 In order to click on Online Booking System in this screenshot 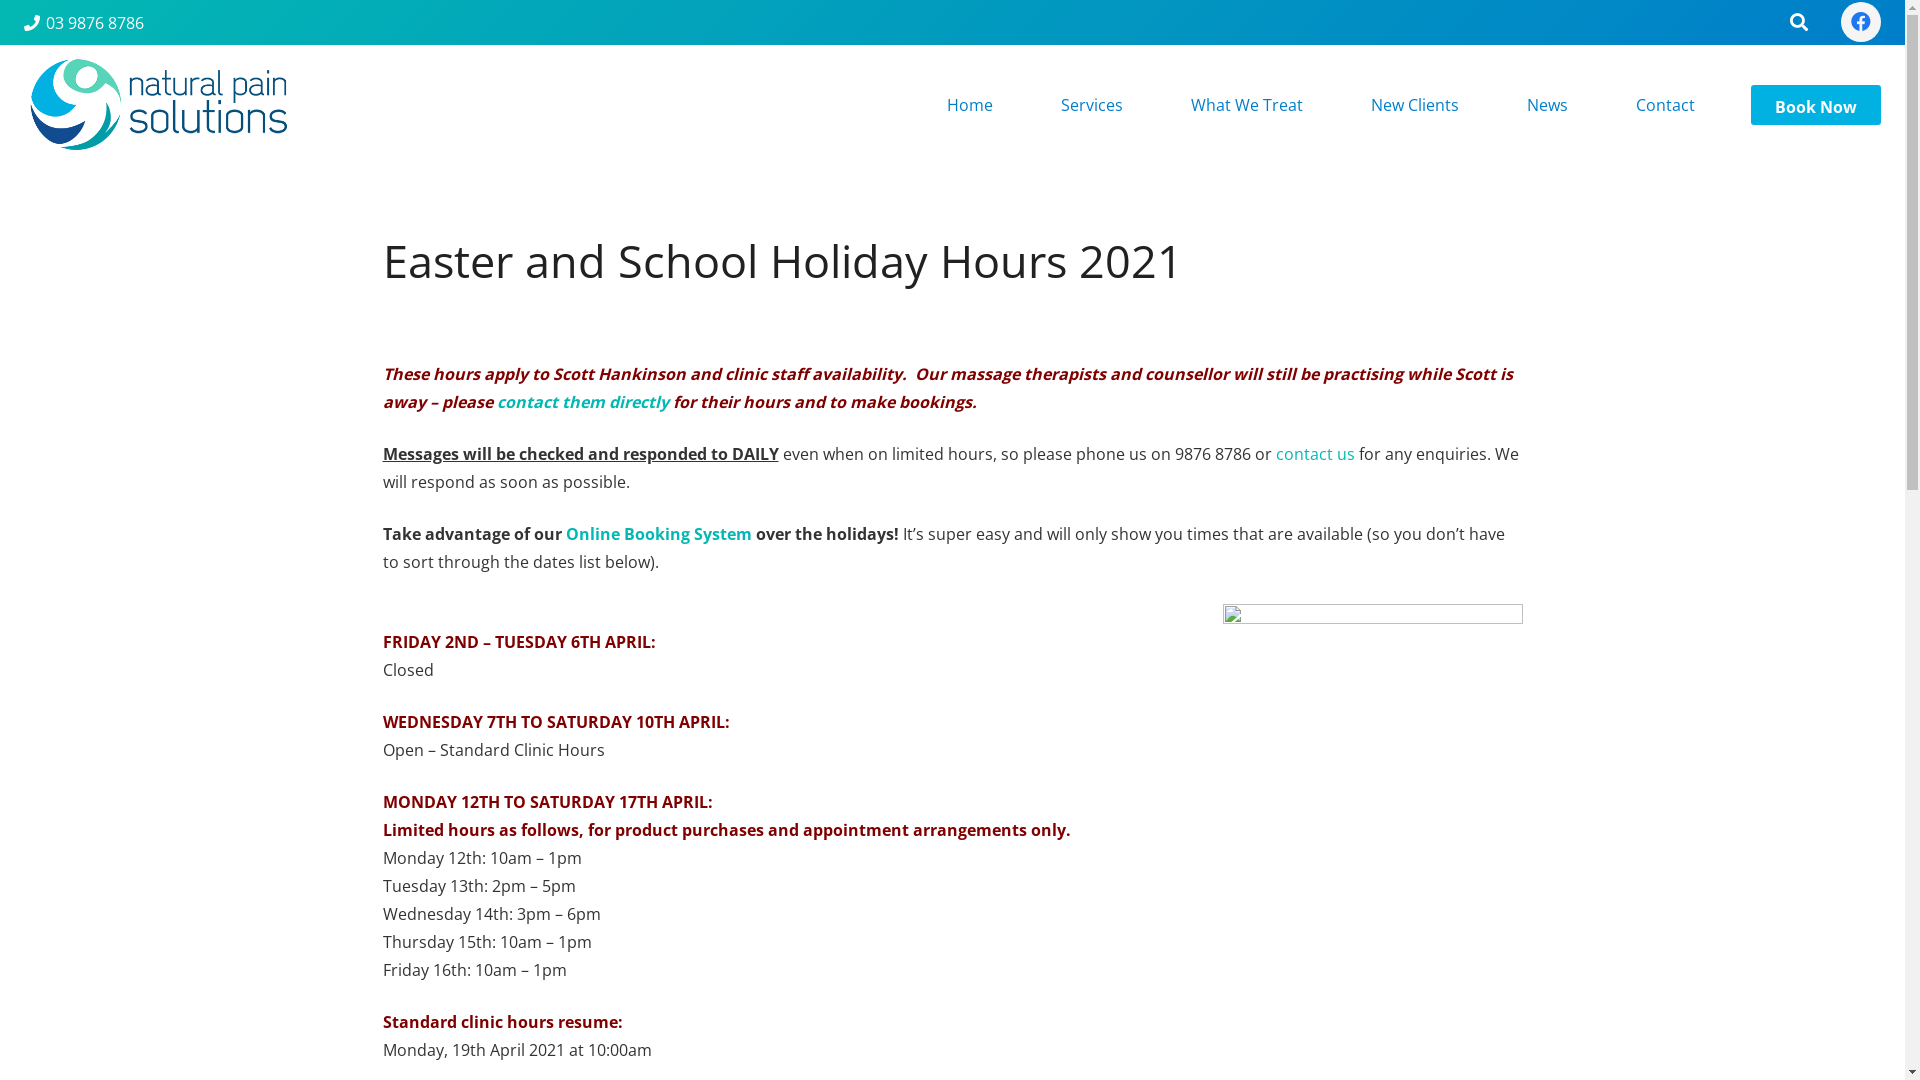, I will do `click(659, 533)`.